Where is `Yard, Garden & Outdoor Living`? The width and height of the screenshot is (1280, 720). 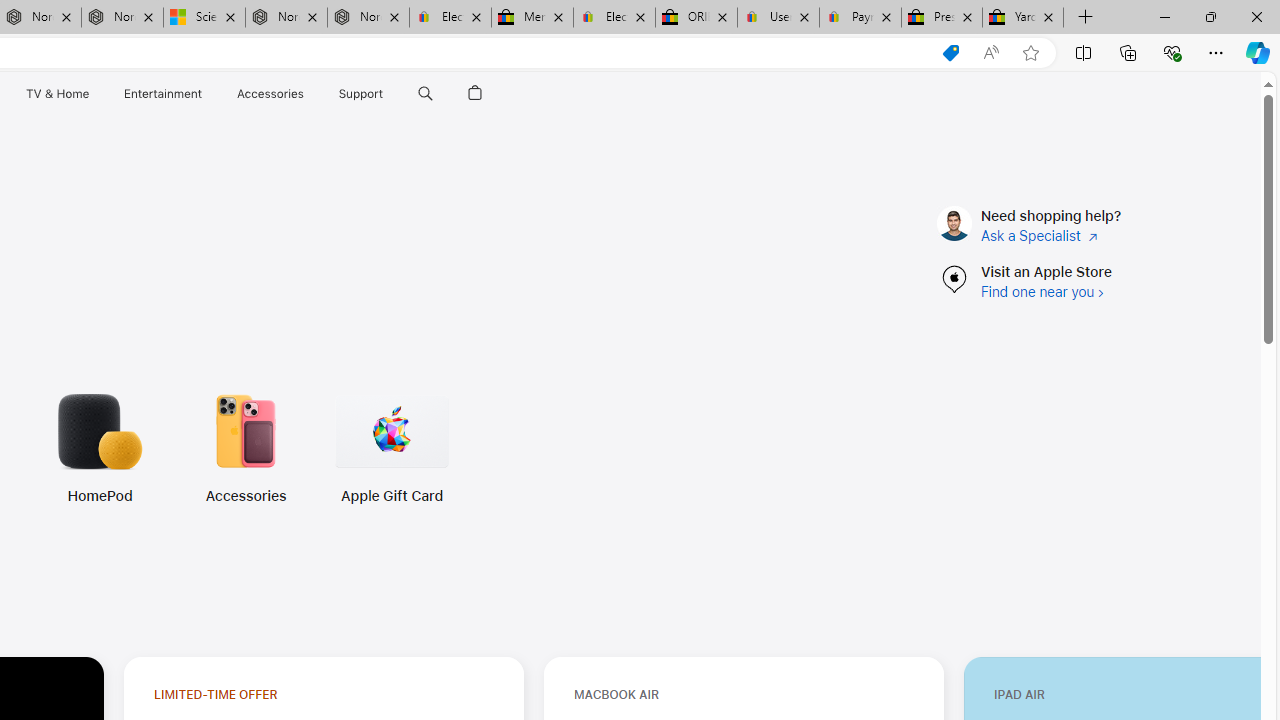 Yard, Garden & Outdoor Living is located at coordinates (1023, 18).